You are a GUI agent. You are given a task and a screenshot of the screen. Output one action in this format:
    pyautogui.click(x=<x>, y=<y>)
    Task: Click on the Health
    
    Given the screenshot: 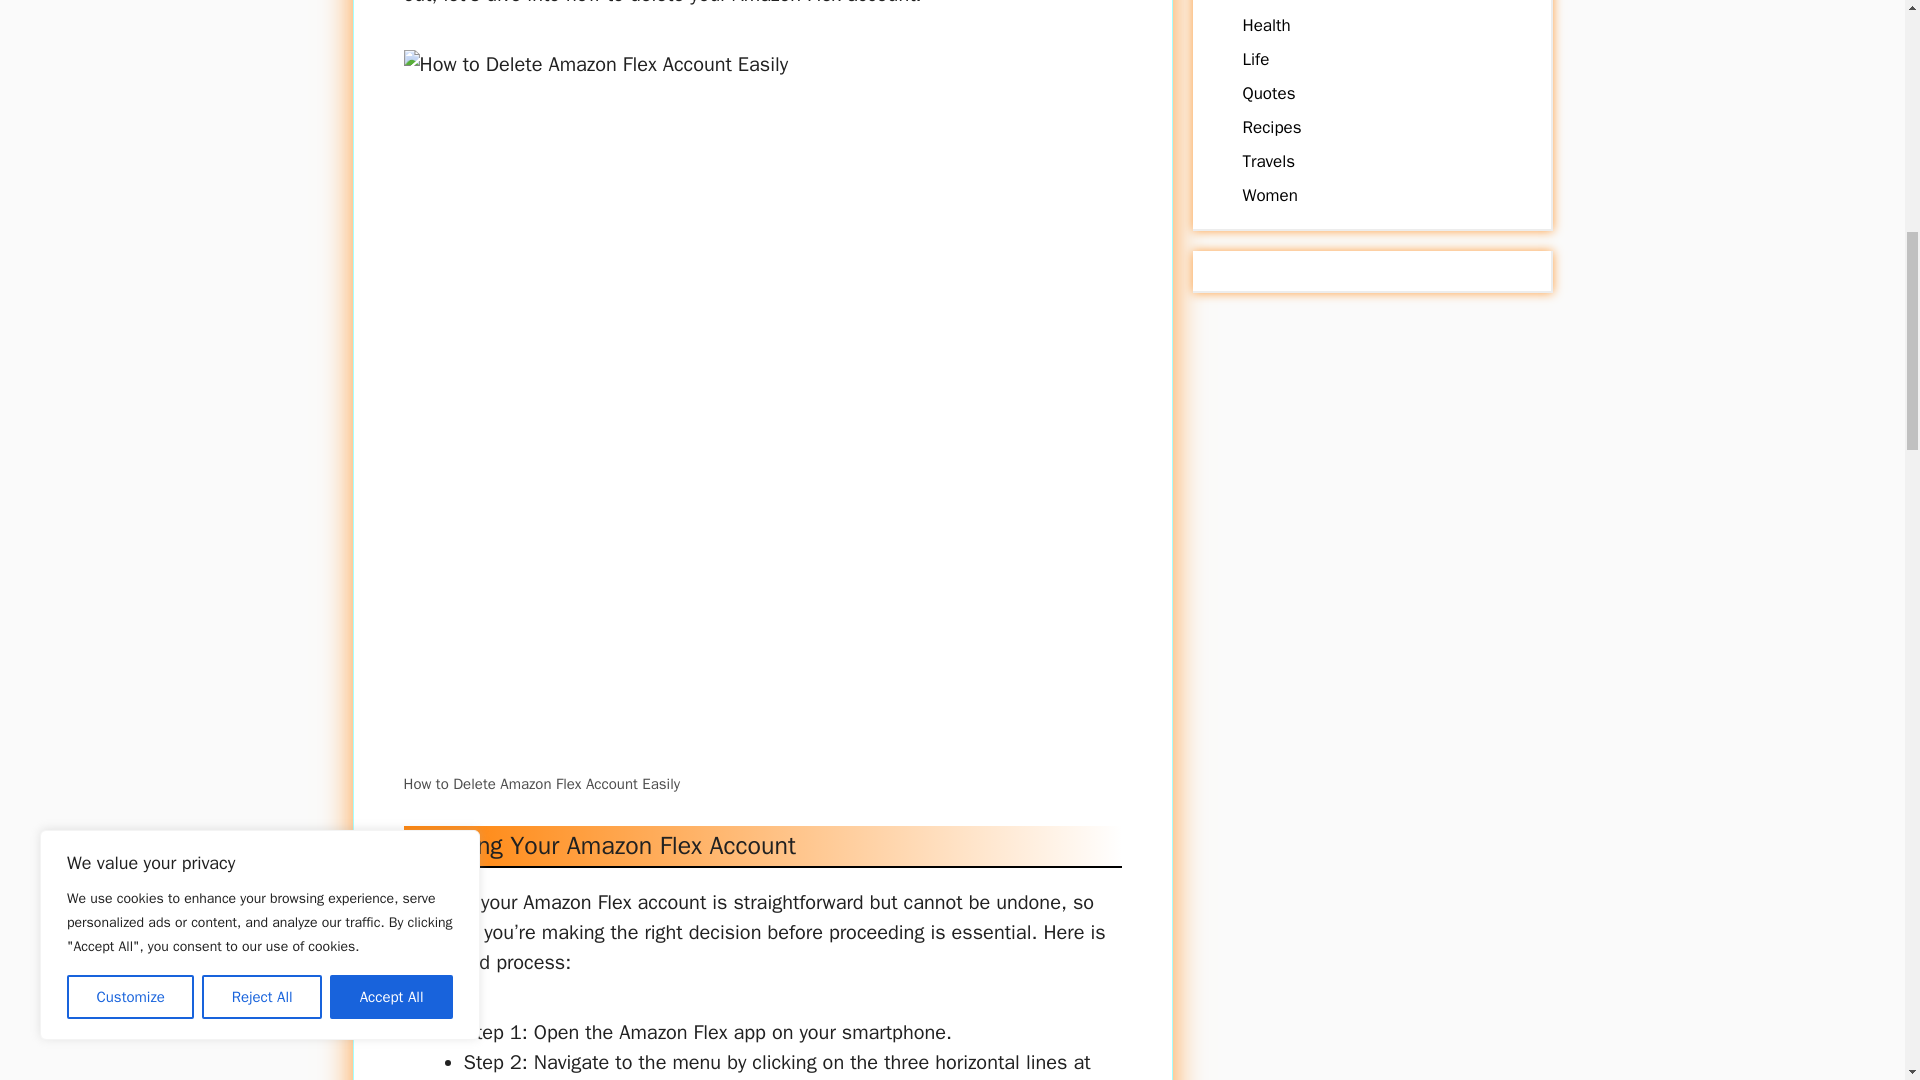 What is the action you would take?
    pyautogui.click(x=1266, y=25)
    